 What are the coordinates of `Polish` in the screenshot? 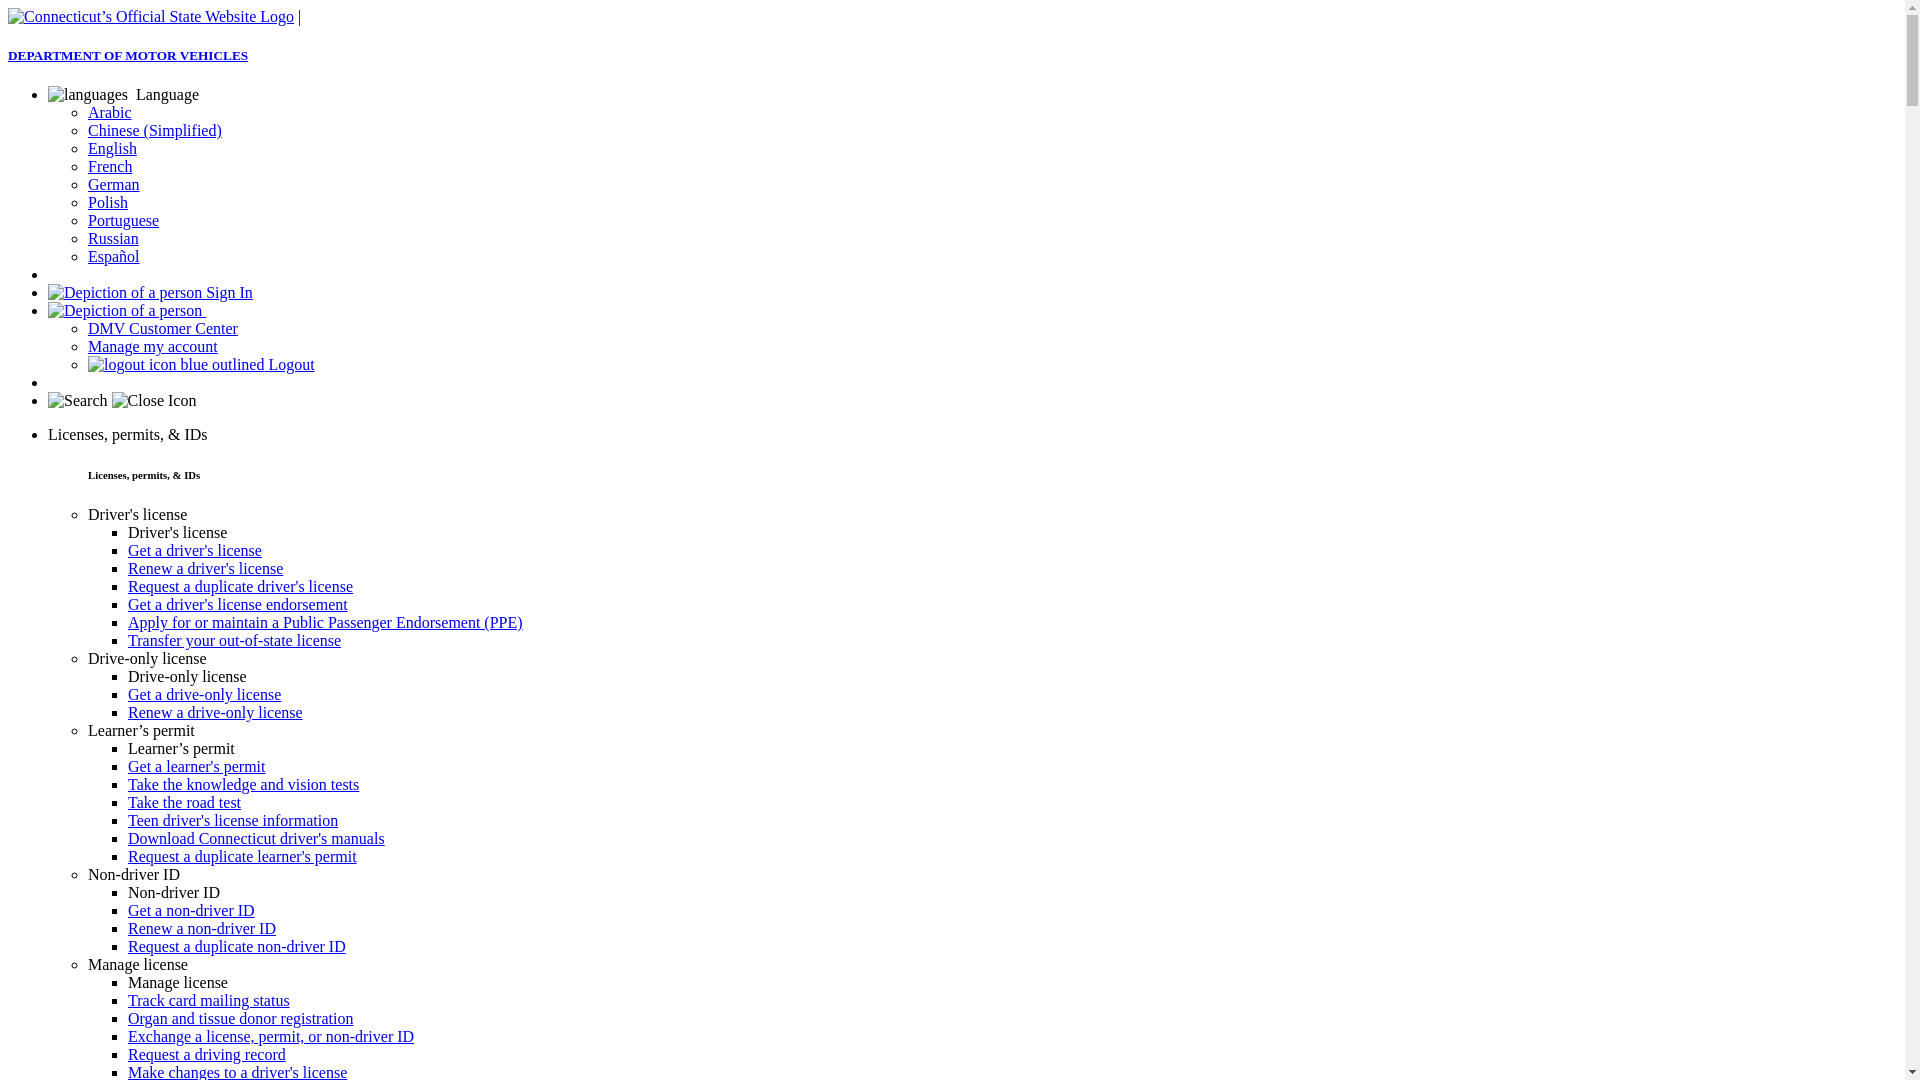 It's located at (108, 202).